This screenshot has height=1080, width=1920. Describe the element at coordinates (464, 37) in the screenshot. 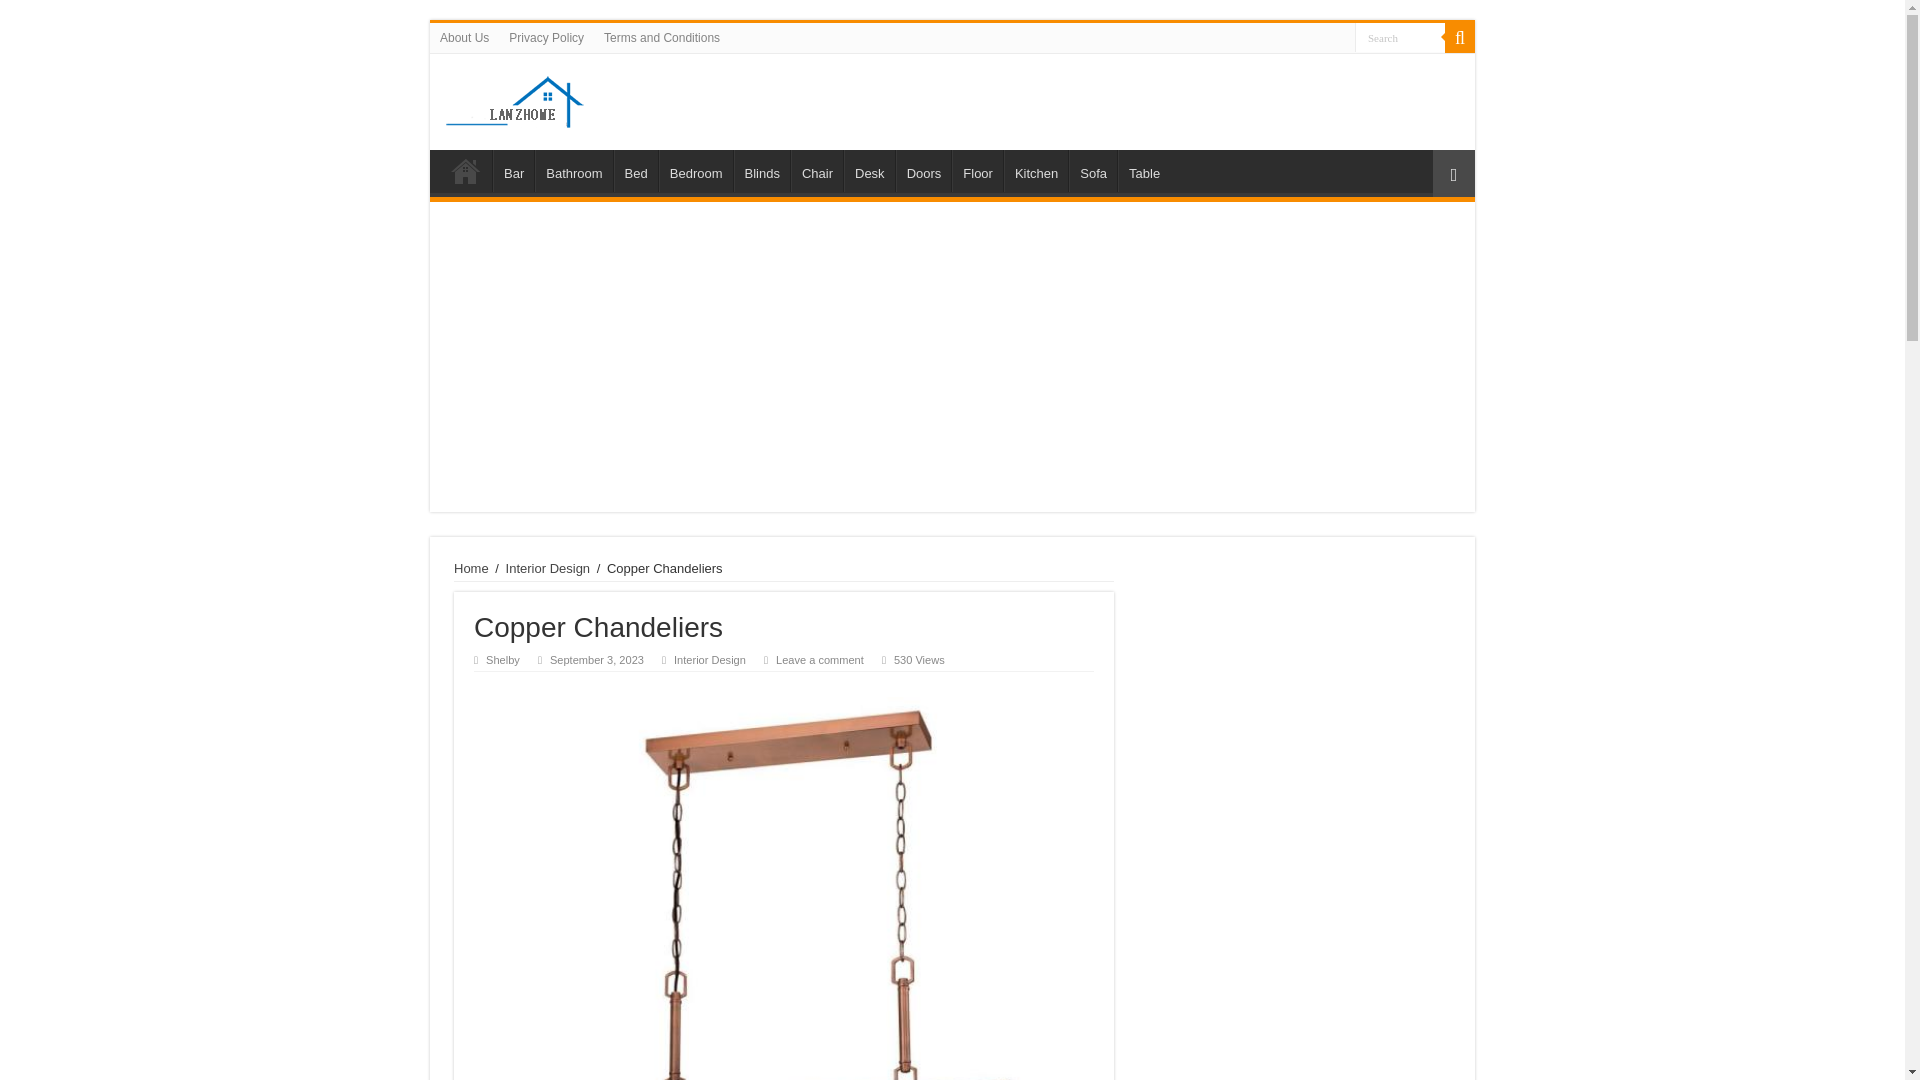

I see `About Us` at that location.